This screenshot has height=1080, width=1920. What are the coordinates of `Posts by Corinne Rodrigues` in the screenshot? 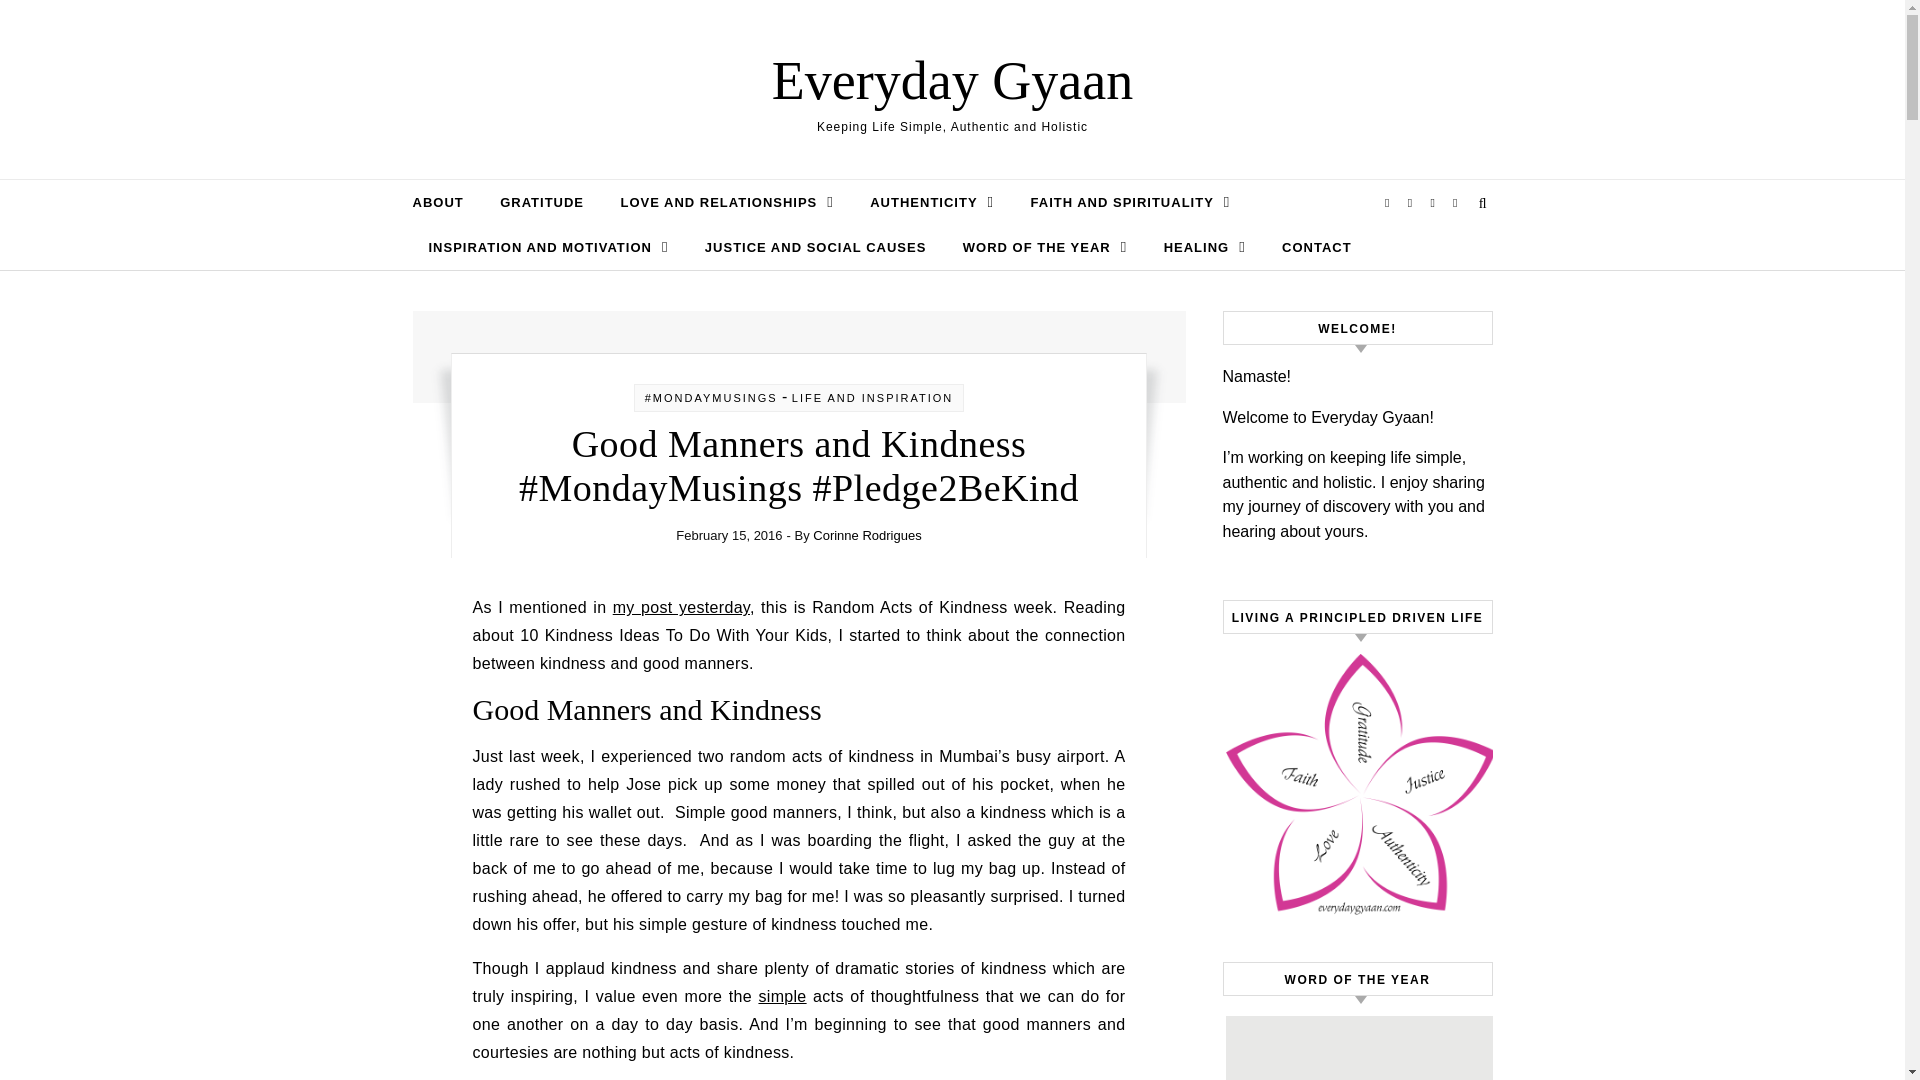 It's located at (866, 536).